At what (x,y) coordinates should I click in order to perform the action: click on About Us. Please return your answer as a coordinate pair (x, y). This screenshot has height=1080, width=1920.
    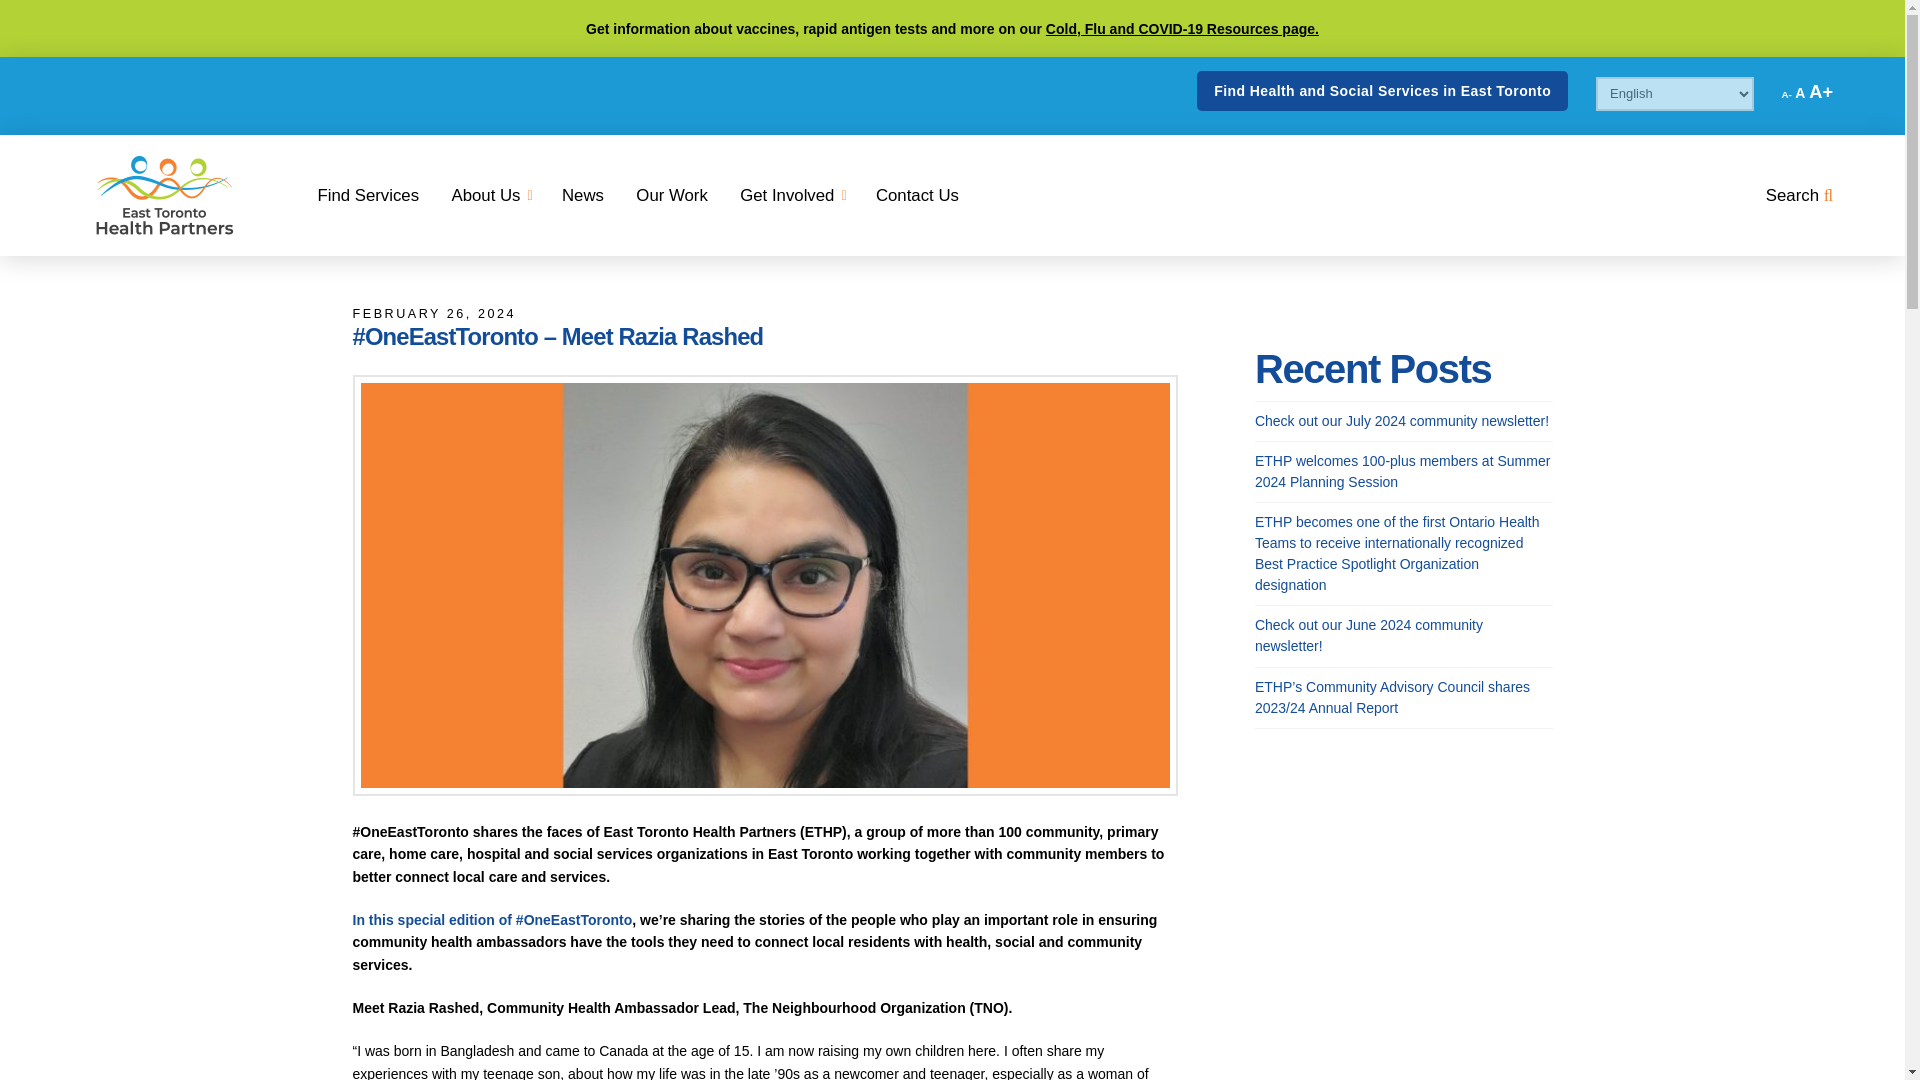
    Looking at the image, I should click on (490, 196).